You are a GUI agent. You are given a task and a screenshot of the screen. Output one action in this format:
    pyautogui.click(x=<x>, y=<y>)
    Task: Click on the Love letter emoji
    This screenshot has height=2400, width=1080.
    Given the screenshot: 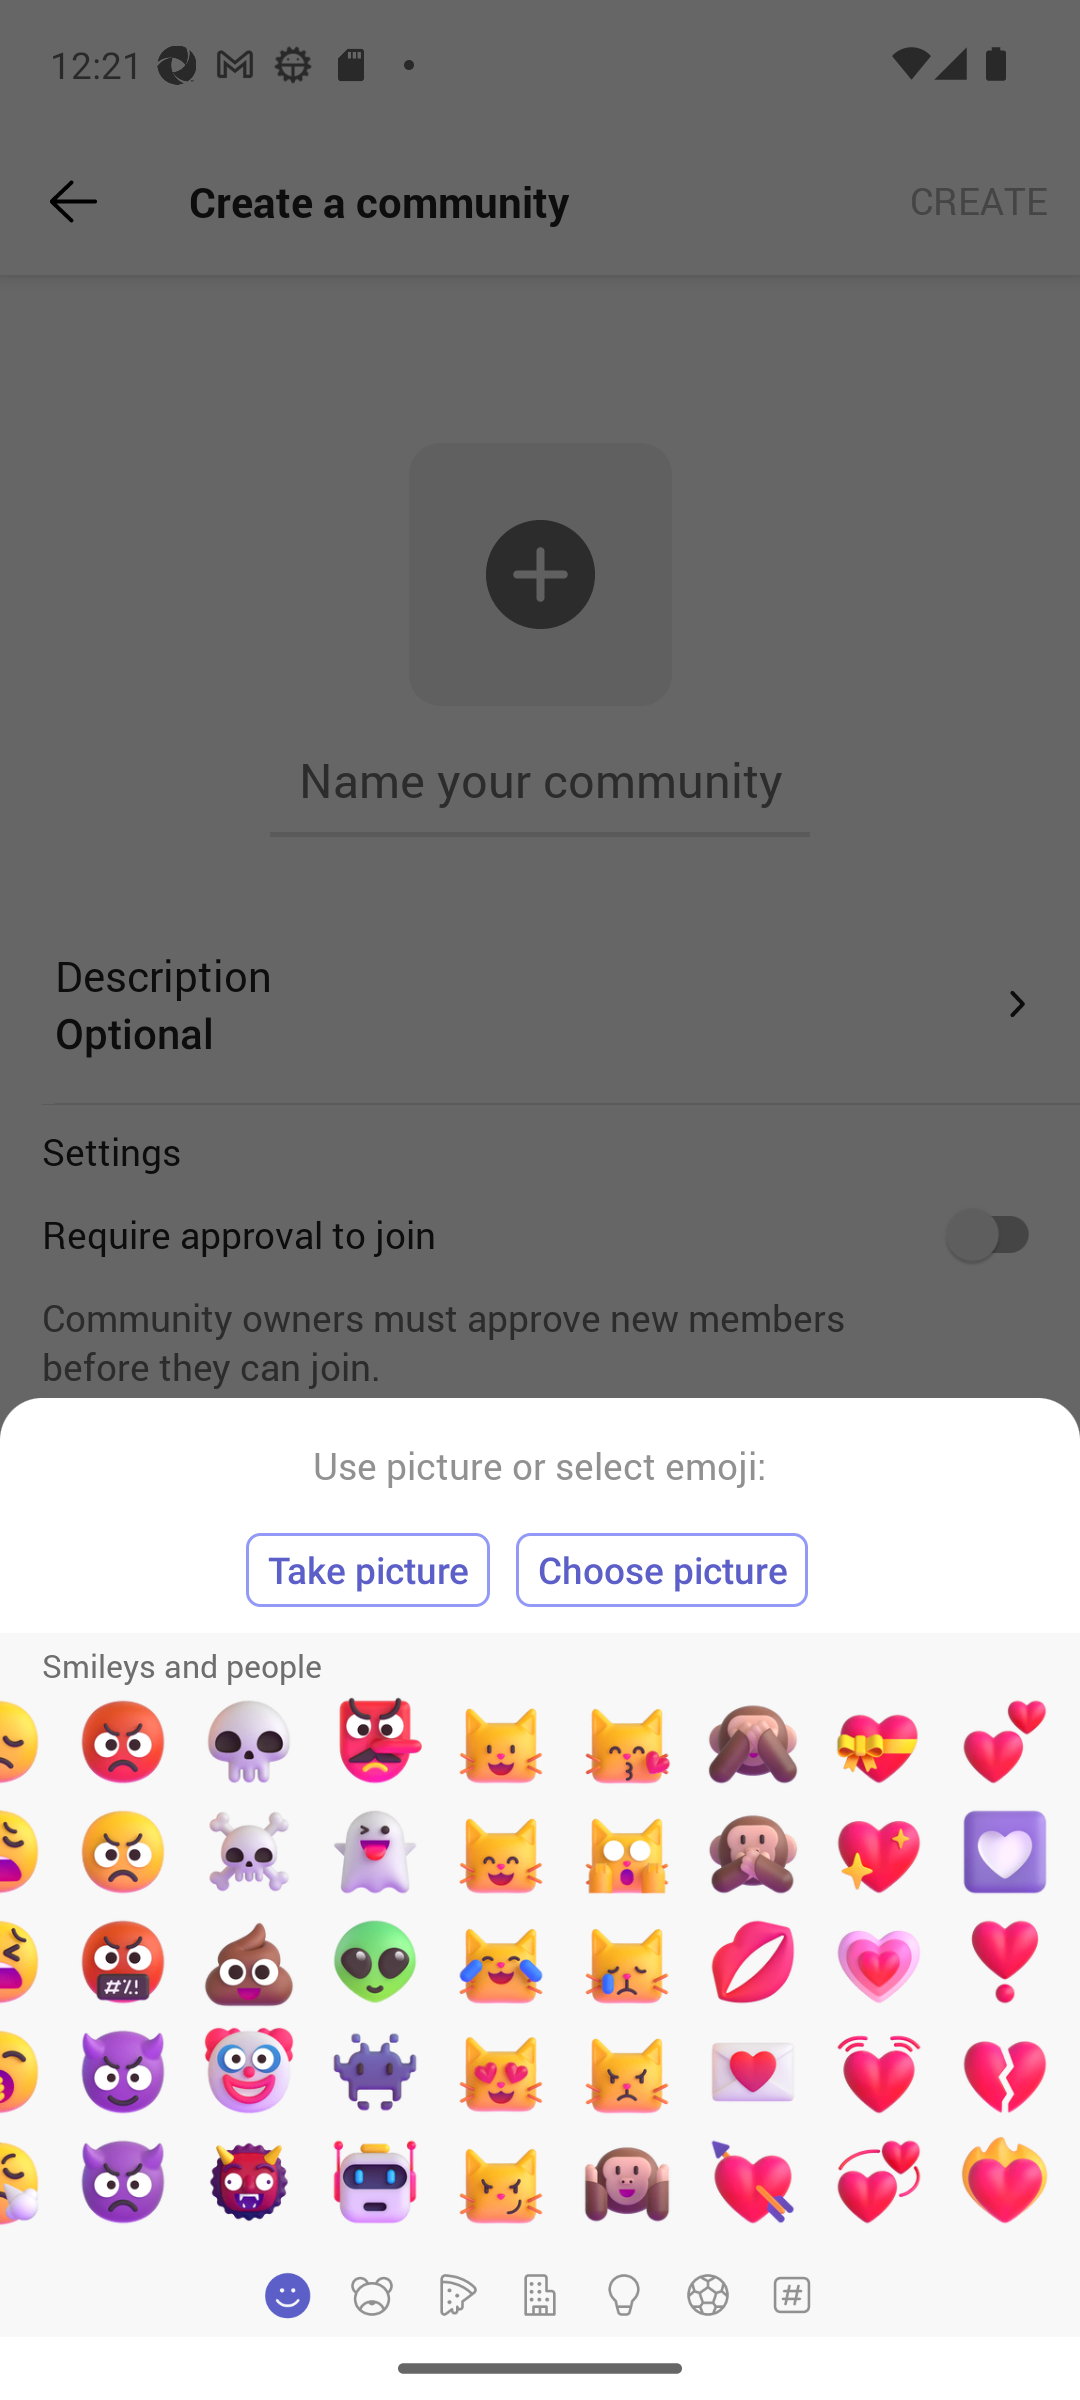 What is the action you would take?
    pyautogui.click(x=752, y=2071)
    